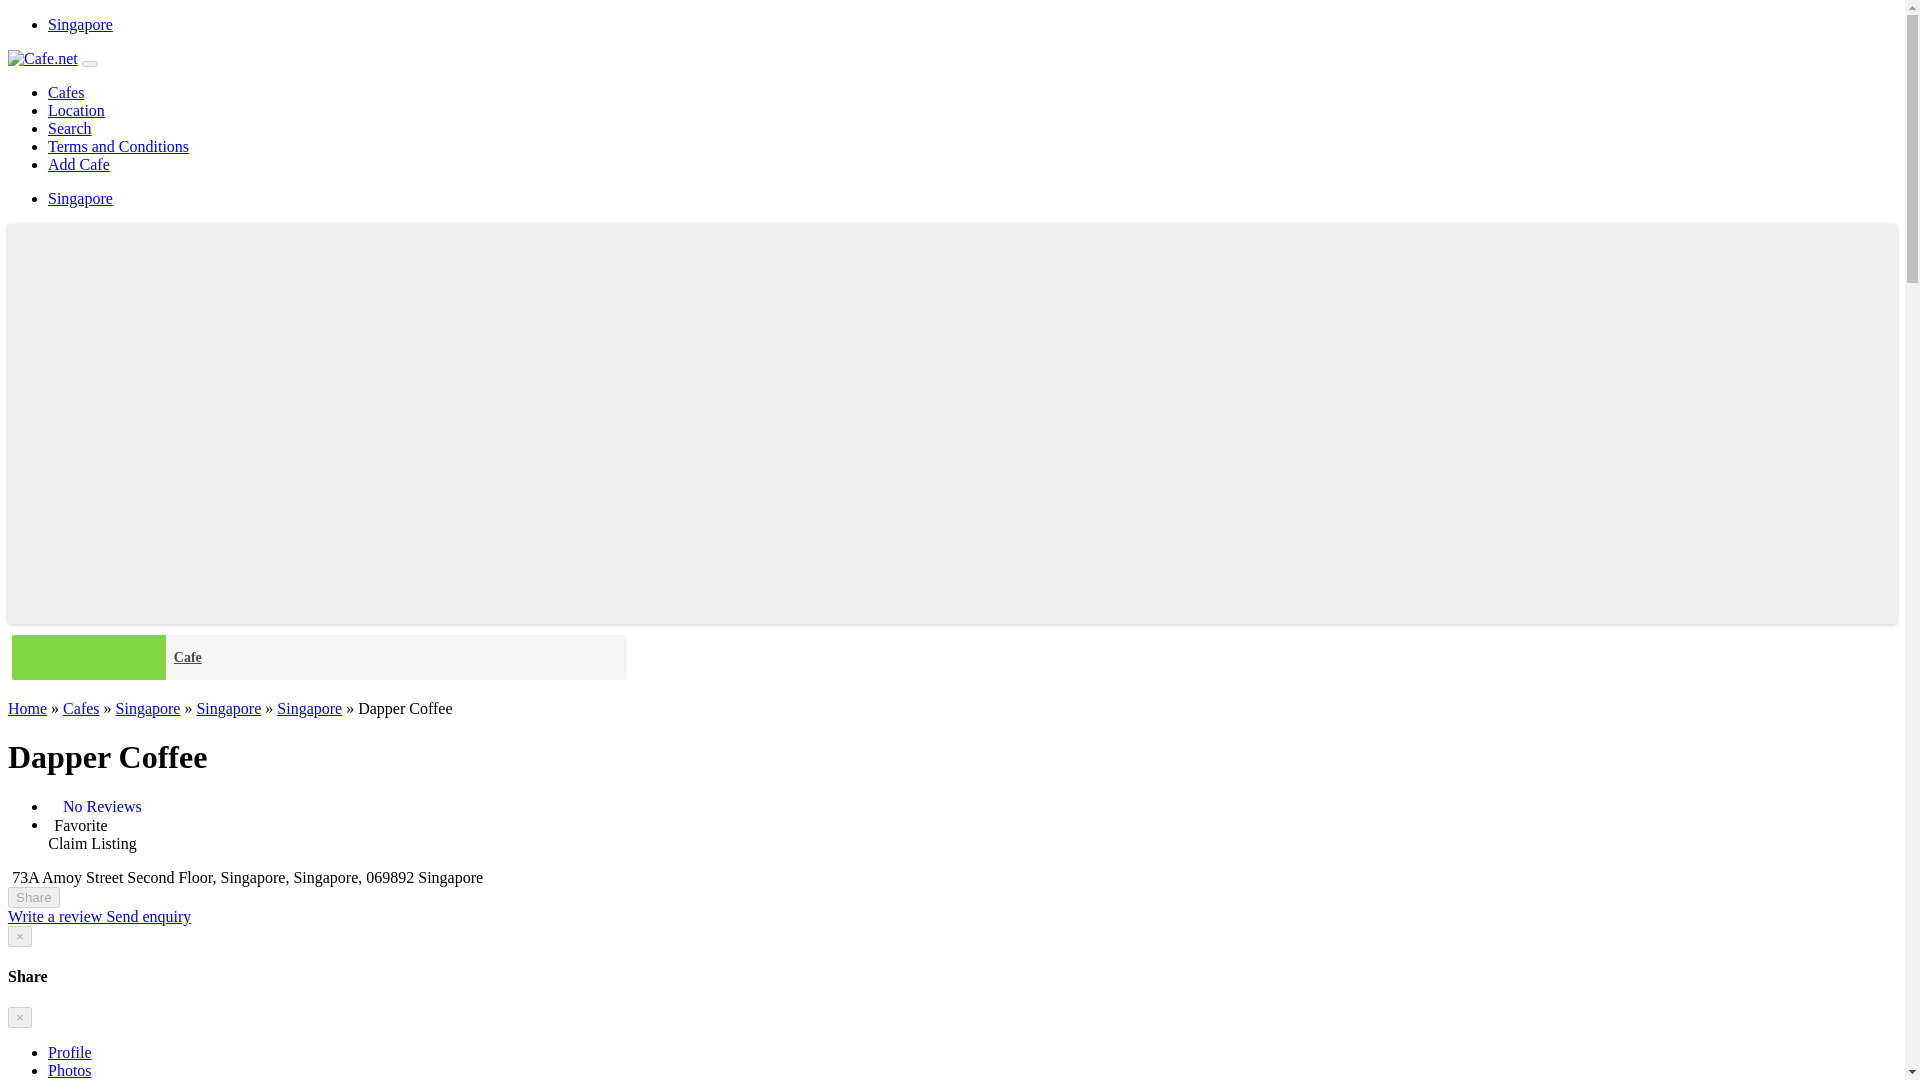 This screenshot has width=1920, height=1080. I want to click on  Singapore, so click(80, 24).